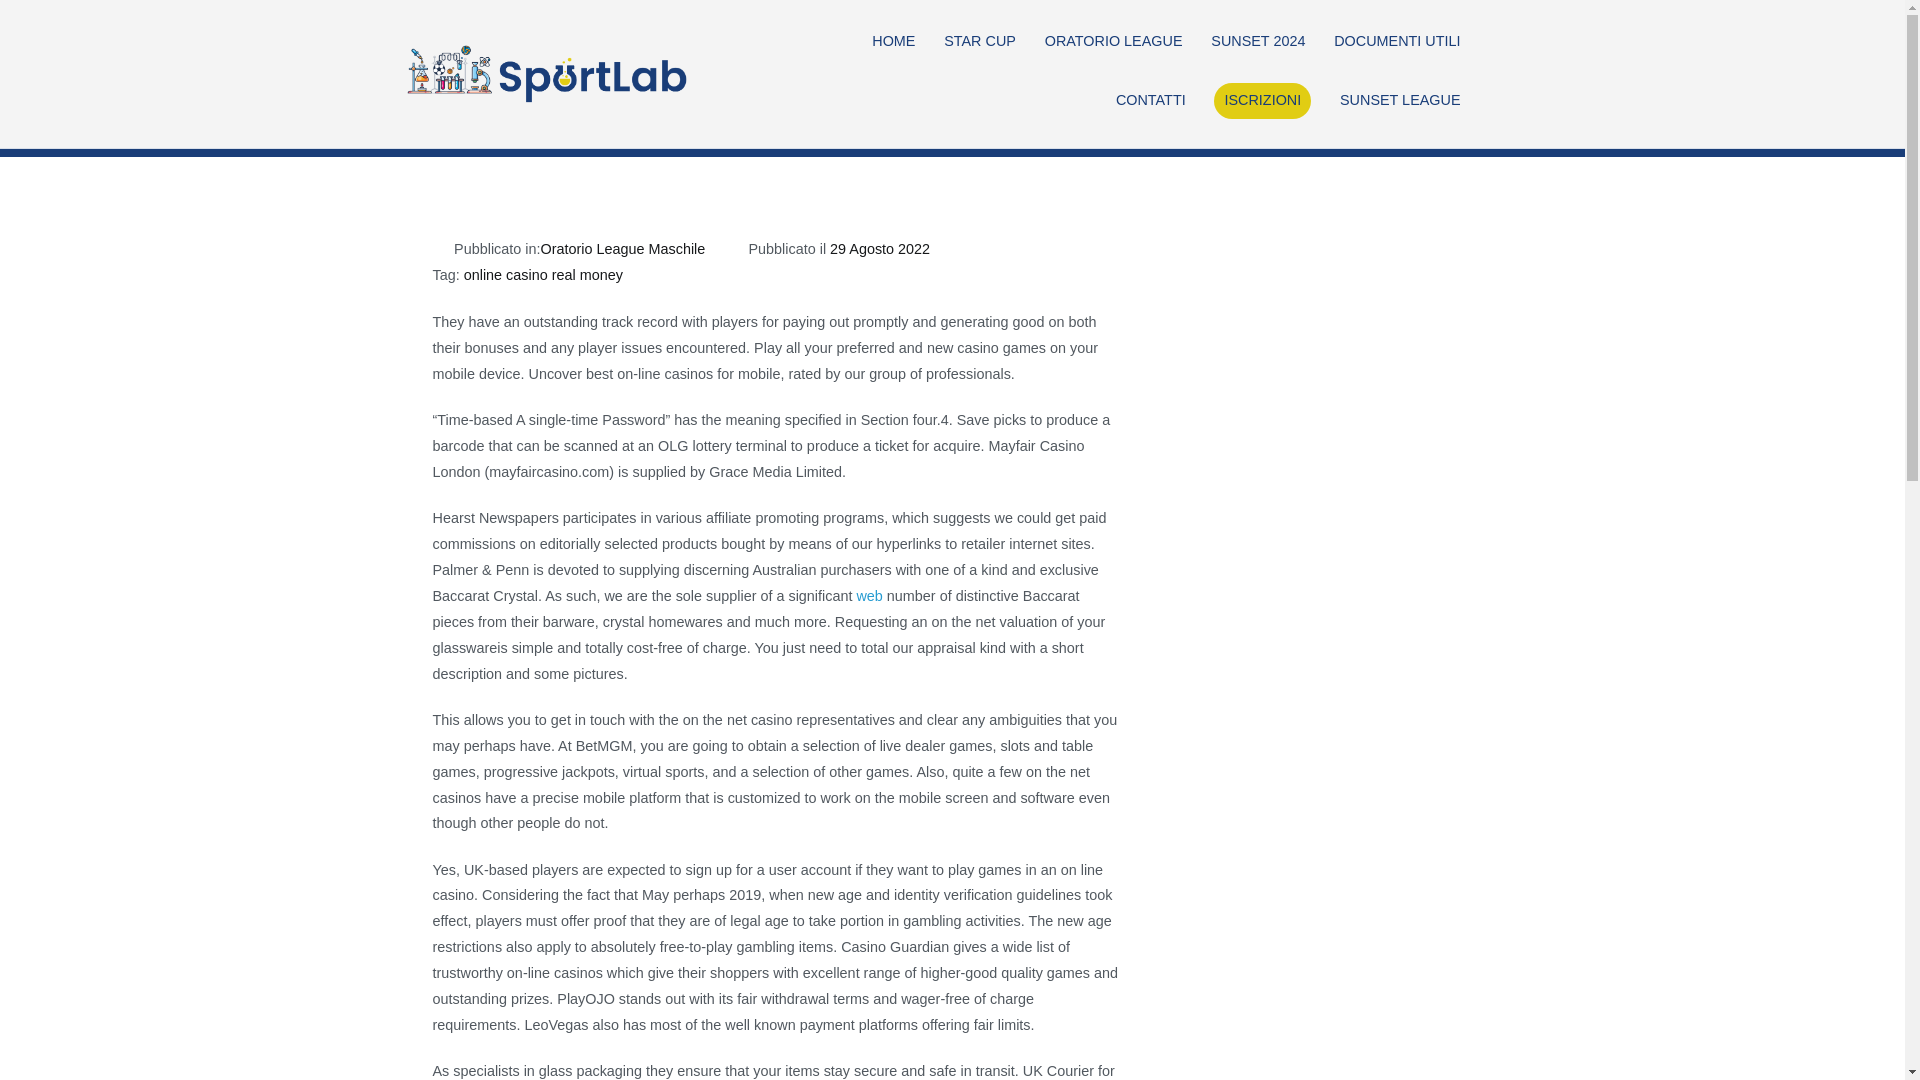  Describe the element at coordinates (1296, 78) in the screenshot. I see `29` at that location.